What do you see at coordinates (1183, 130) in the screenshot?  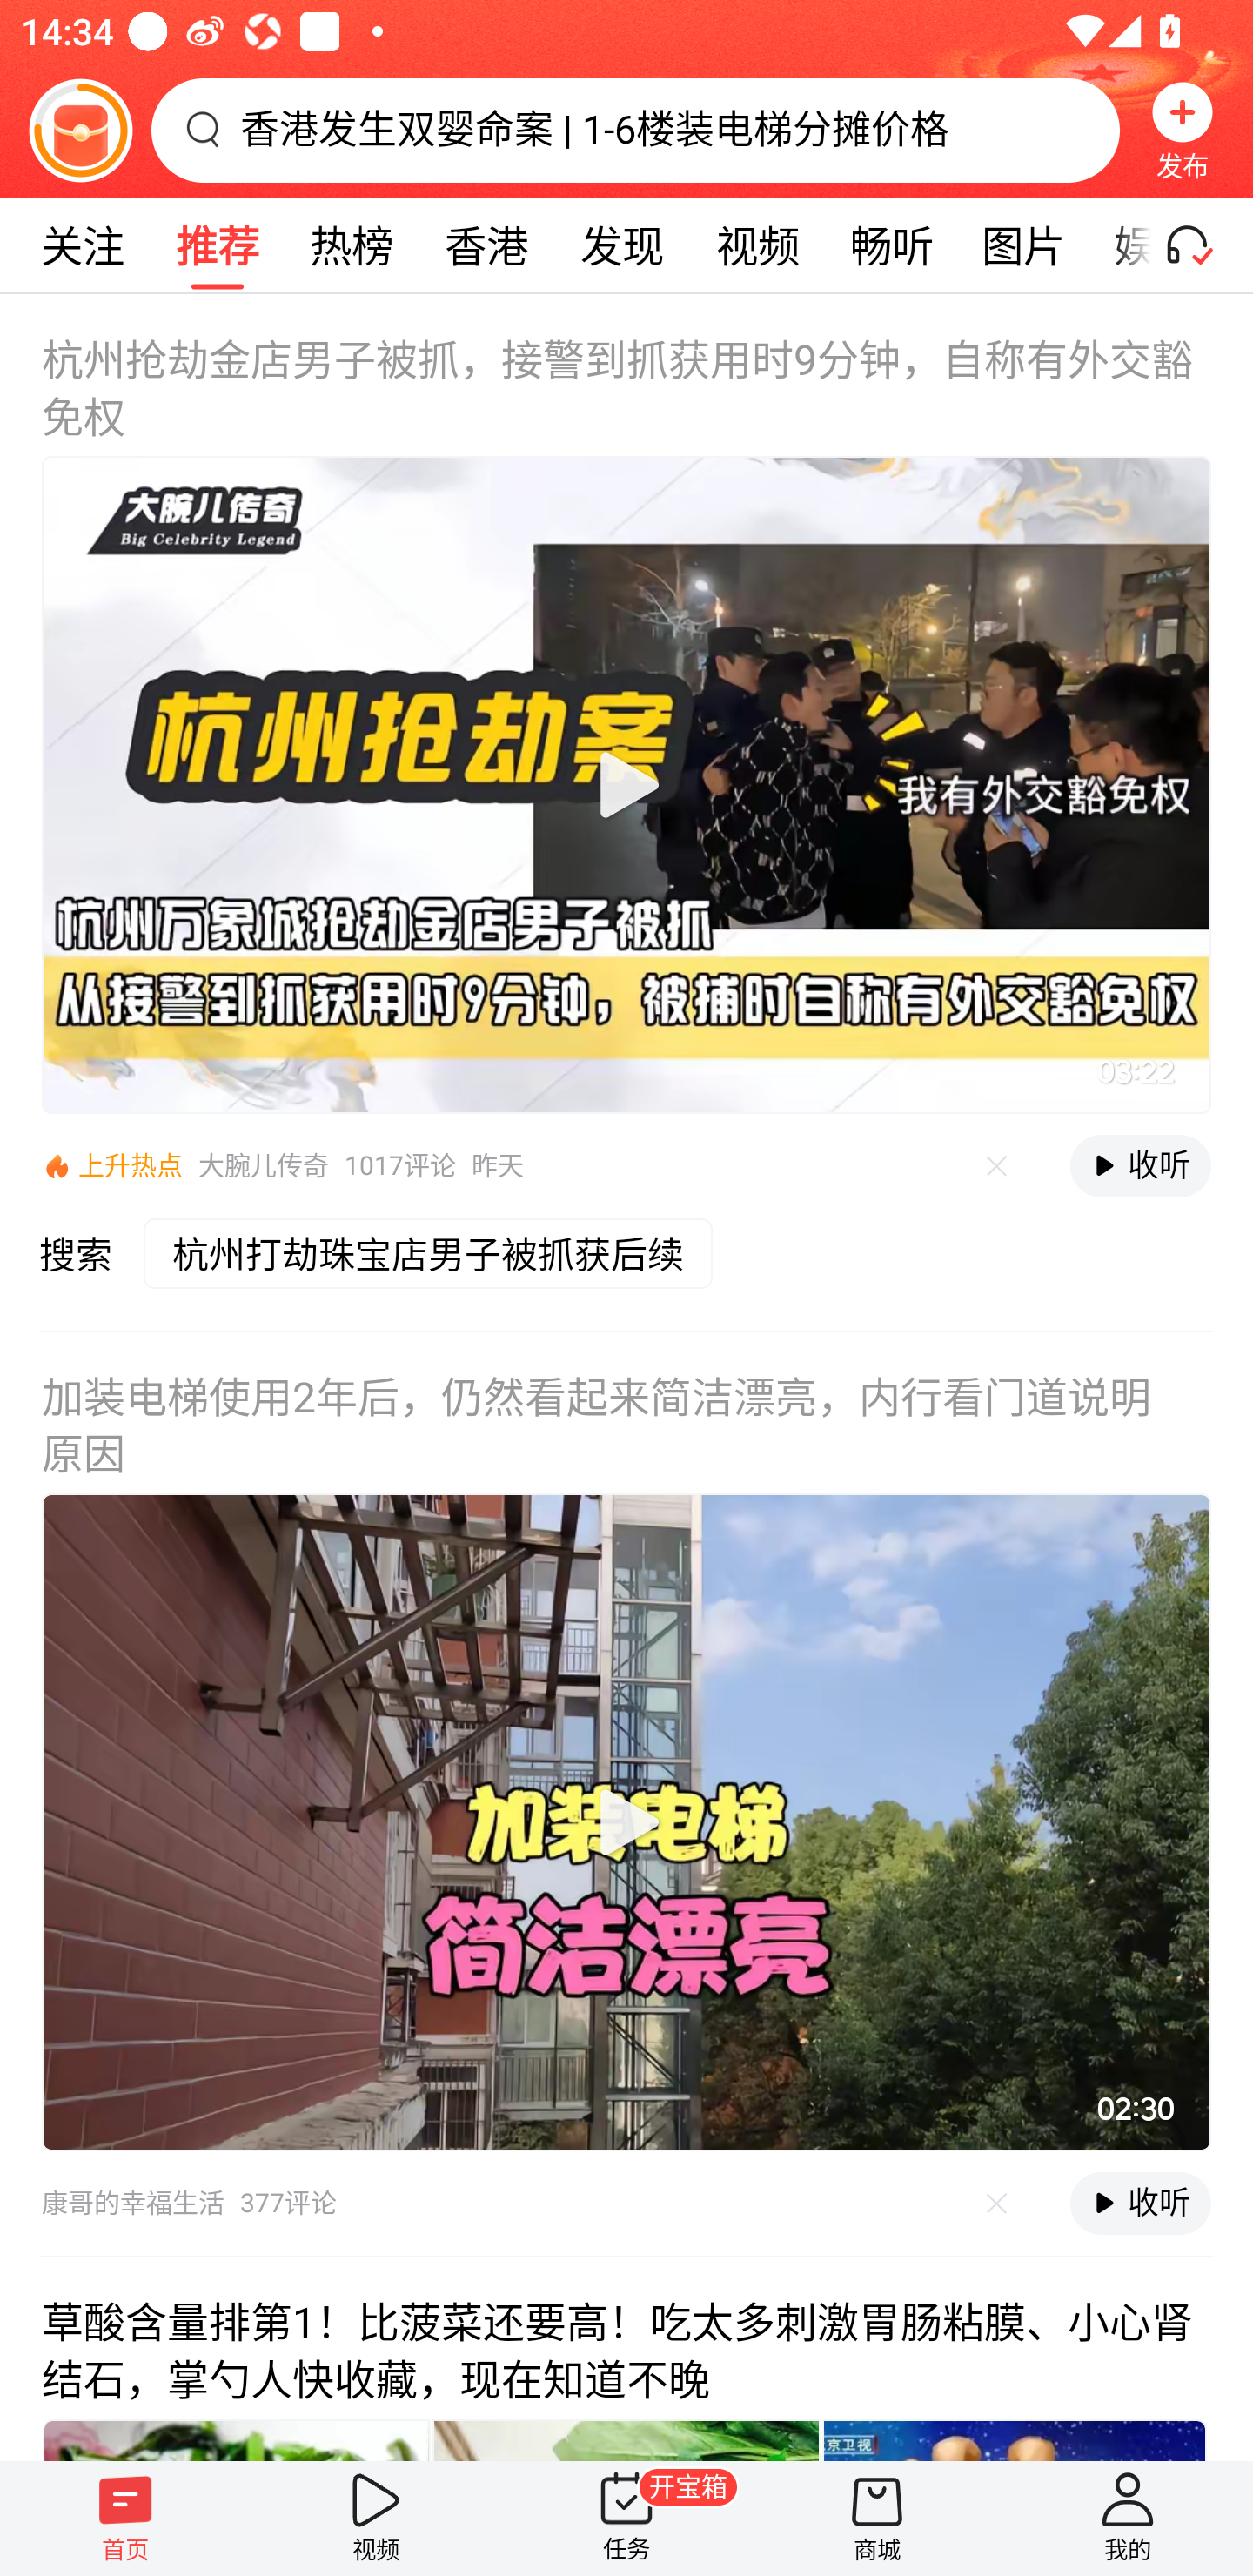 I see `发布 发布，按钮` at bounding box center [1183, 130].